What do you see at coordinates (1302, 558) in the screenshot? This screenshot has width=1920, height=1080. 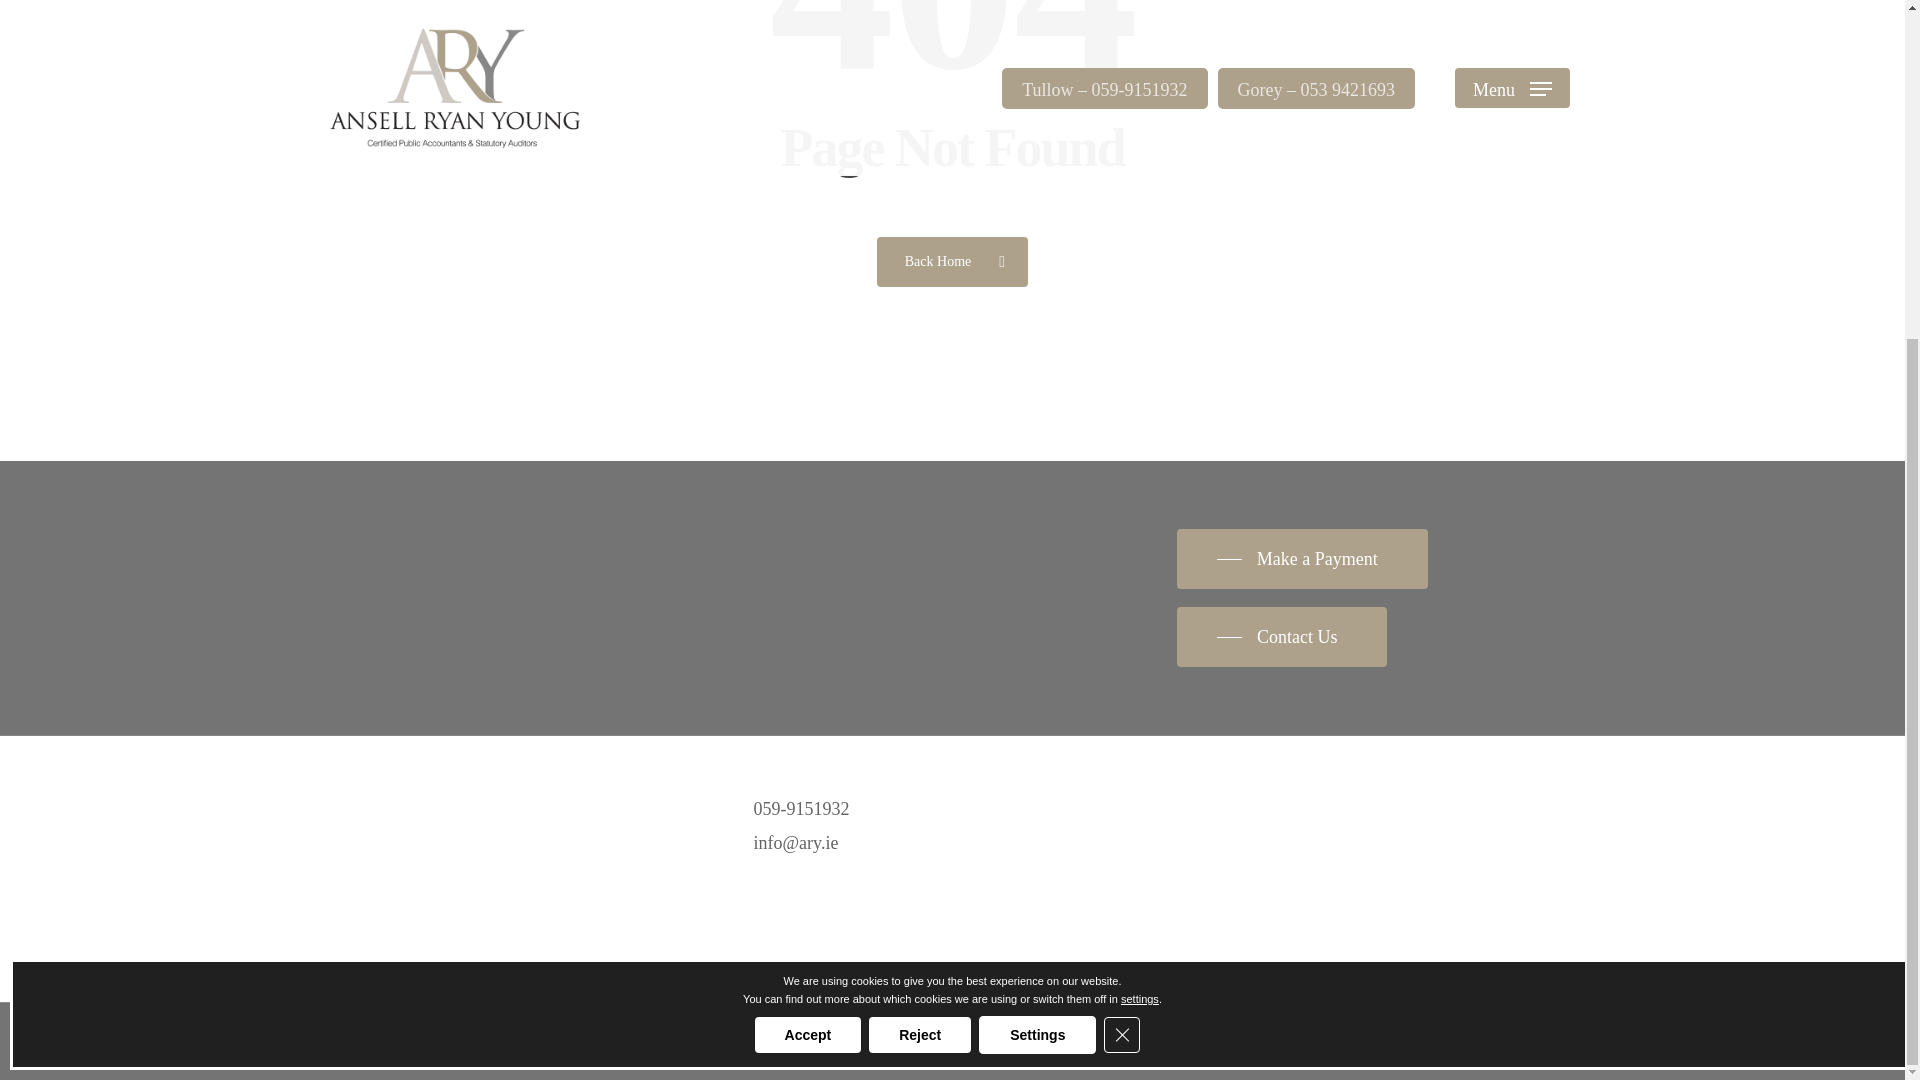 I see `Make a Payment` at bounding box center [1302, 558].